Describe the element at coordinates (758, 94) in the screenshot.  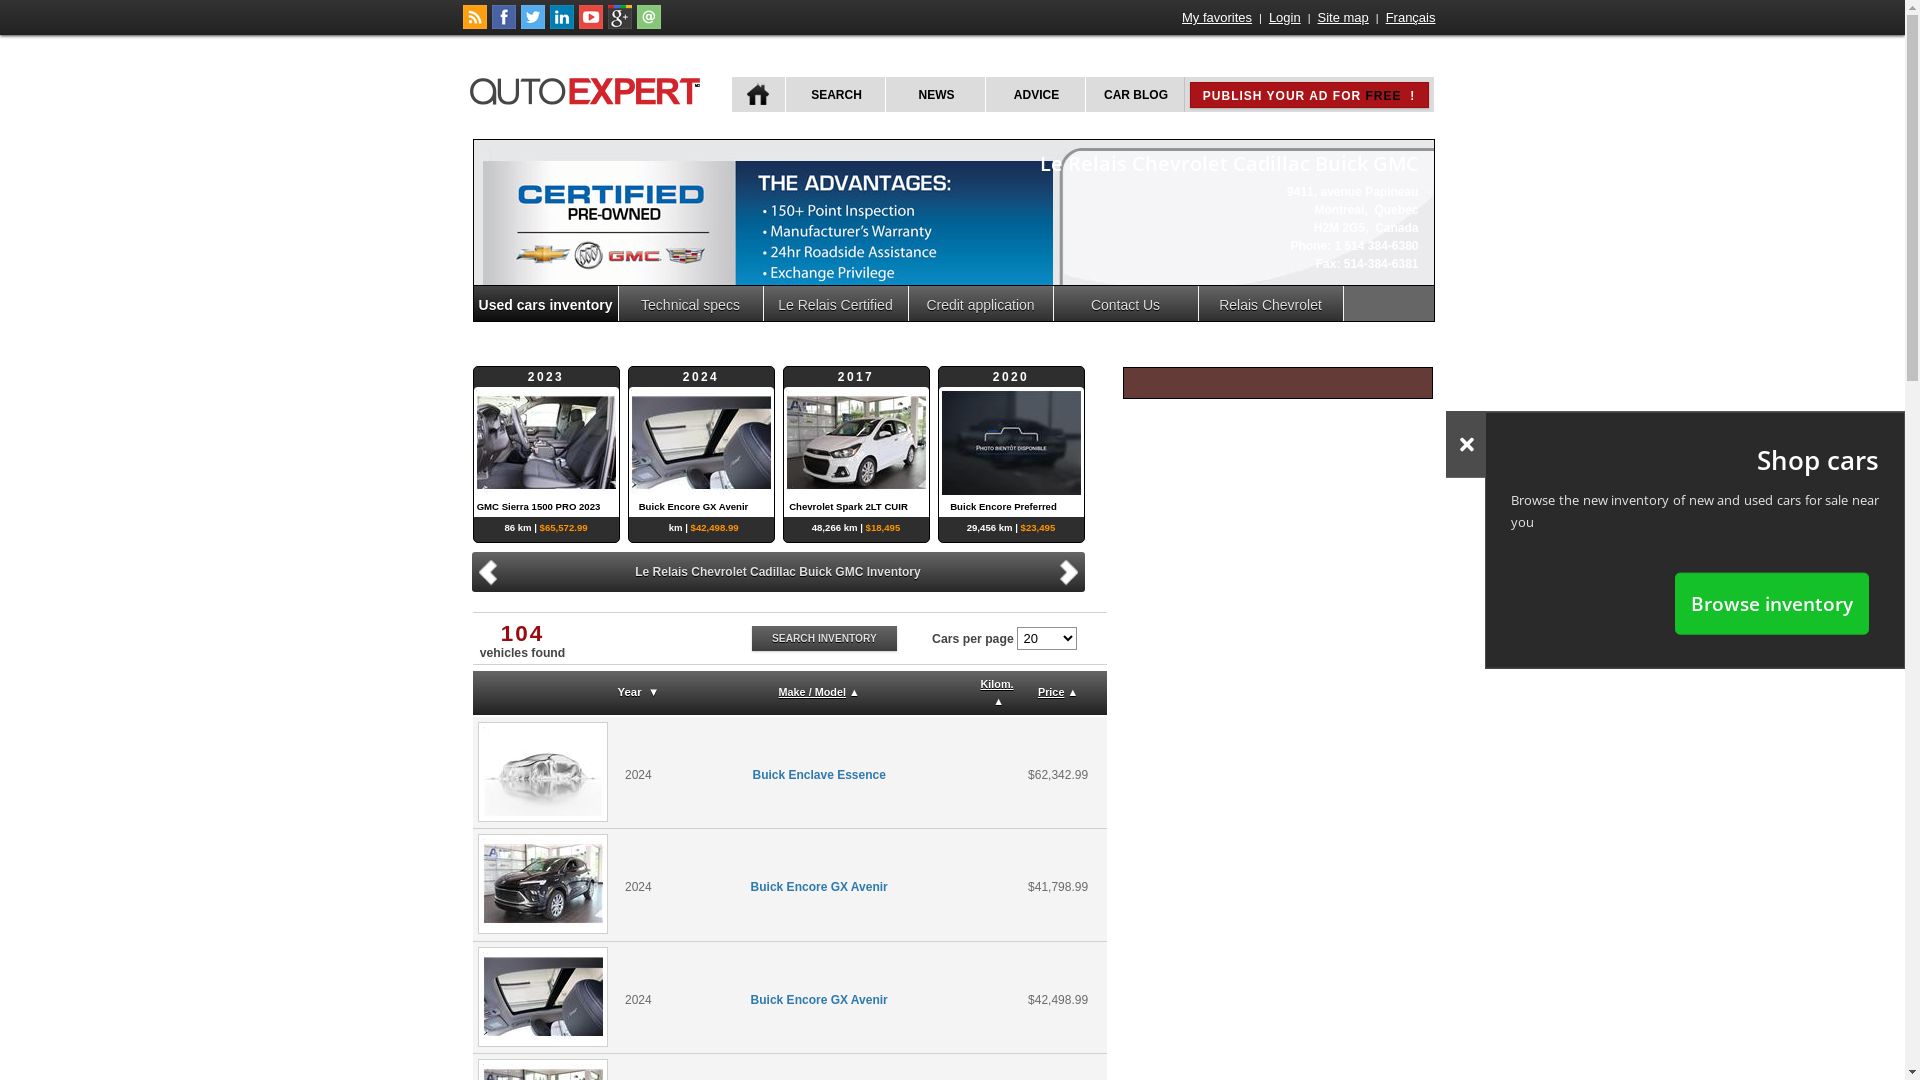
I see `HOME` at that location.